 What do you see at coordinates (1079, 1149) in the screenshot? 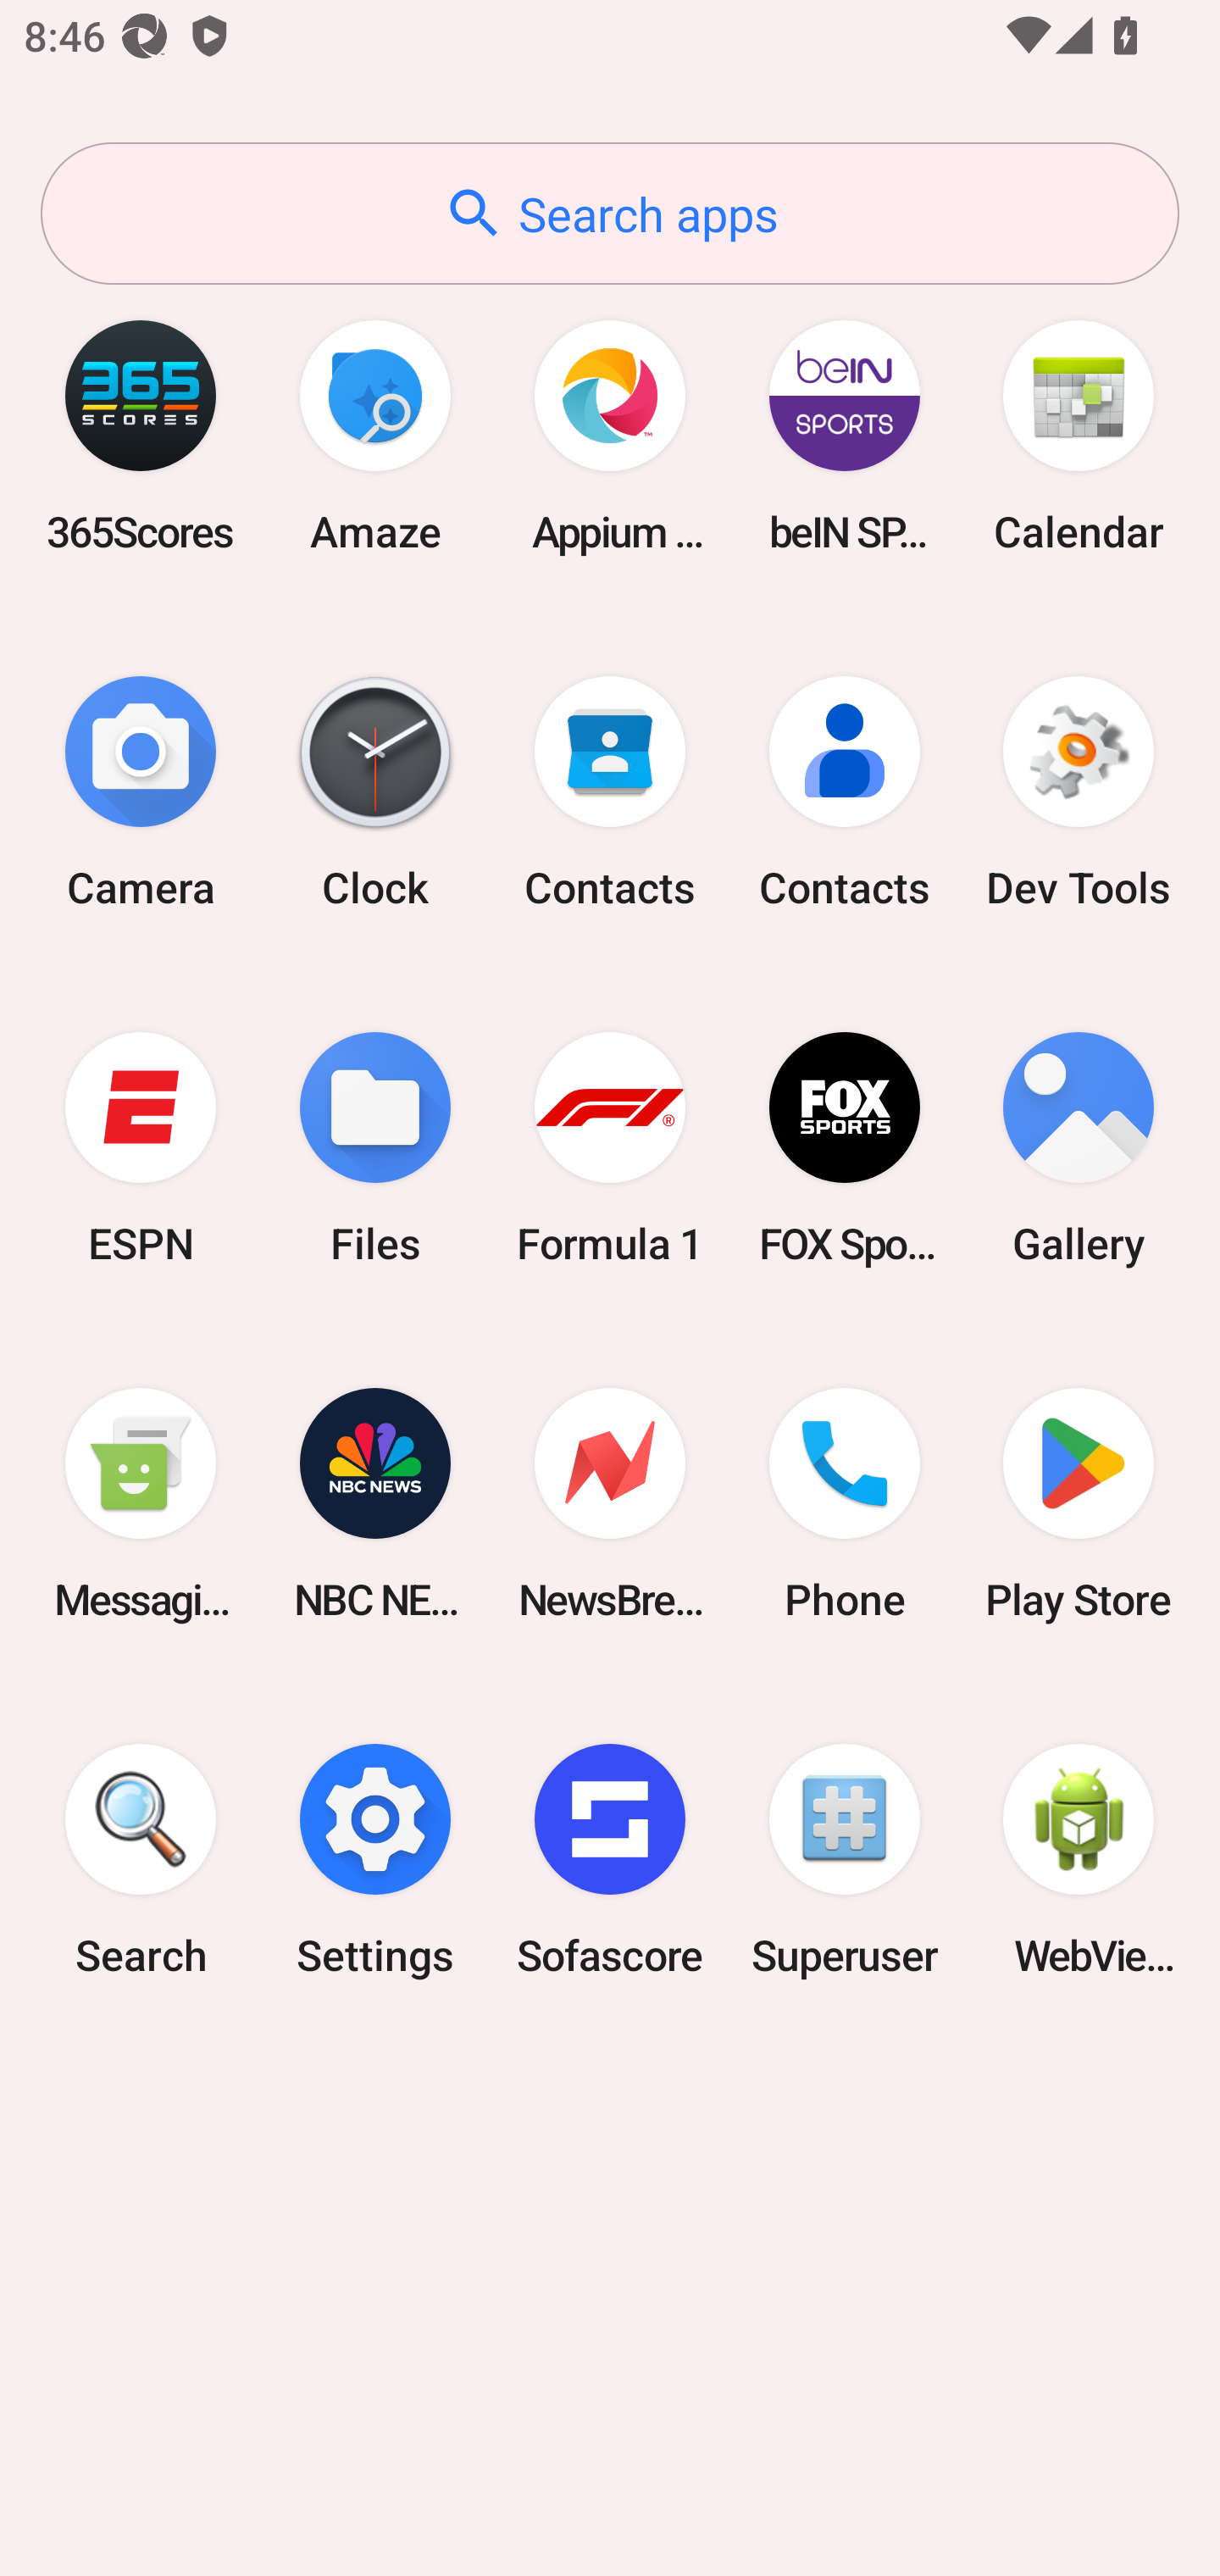
I see `Gallery` at bounding box center [1079, 1149].